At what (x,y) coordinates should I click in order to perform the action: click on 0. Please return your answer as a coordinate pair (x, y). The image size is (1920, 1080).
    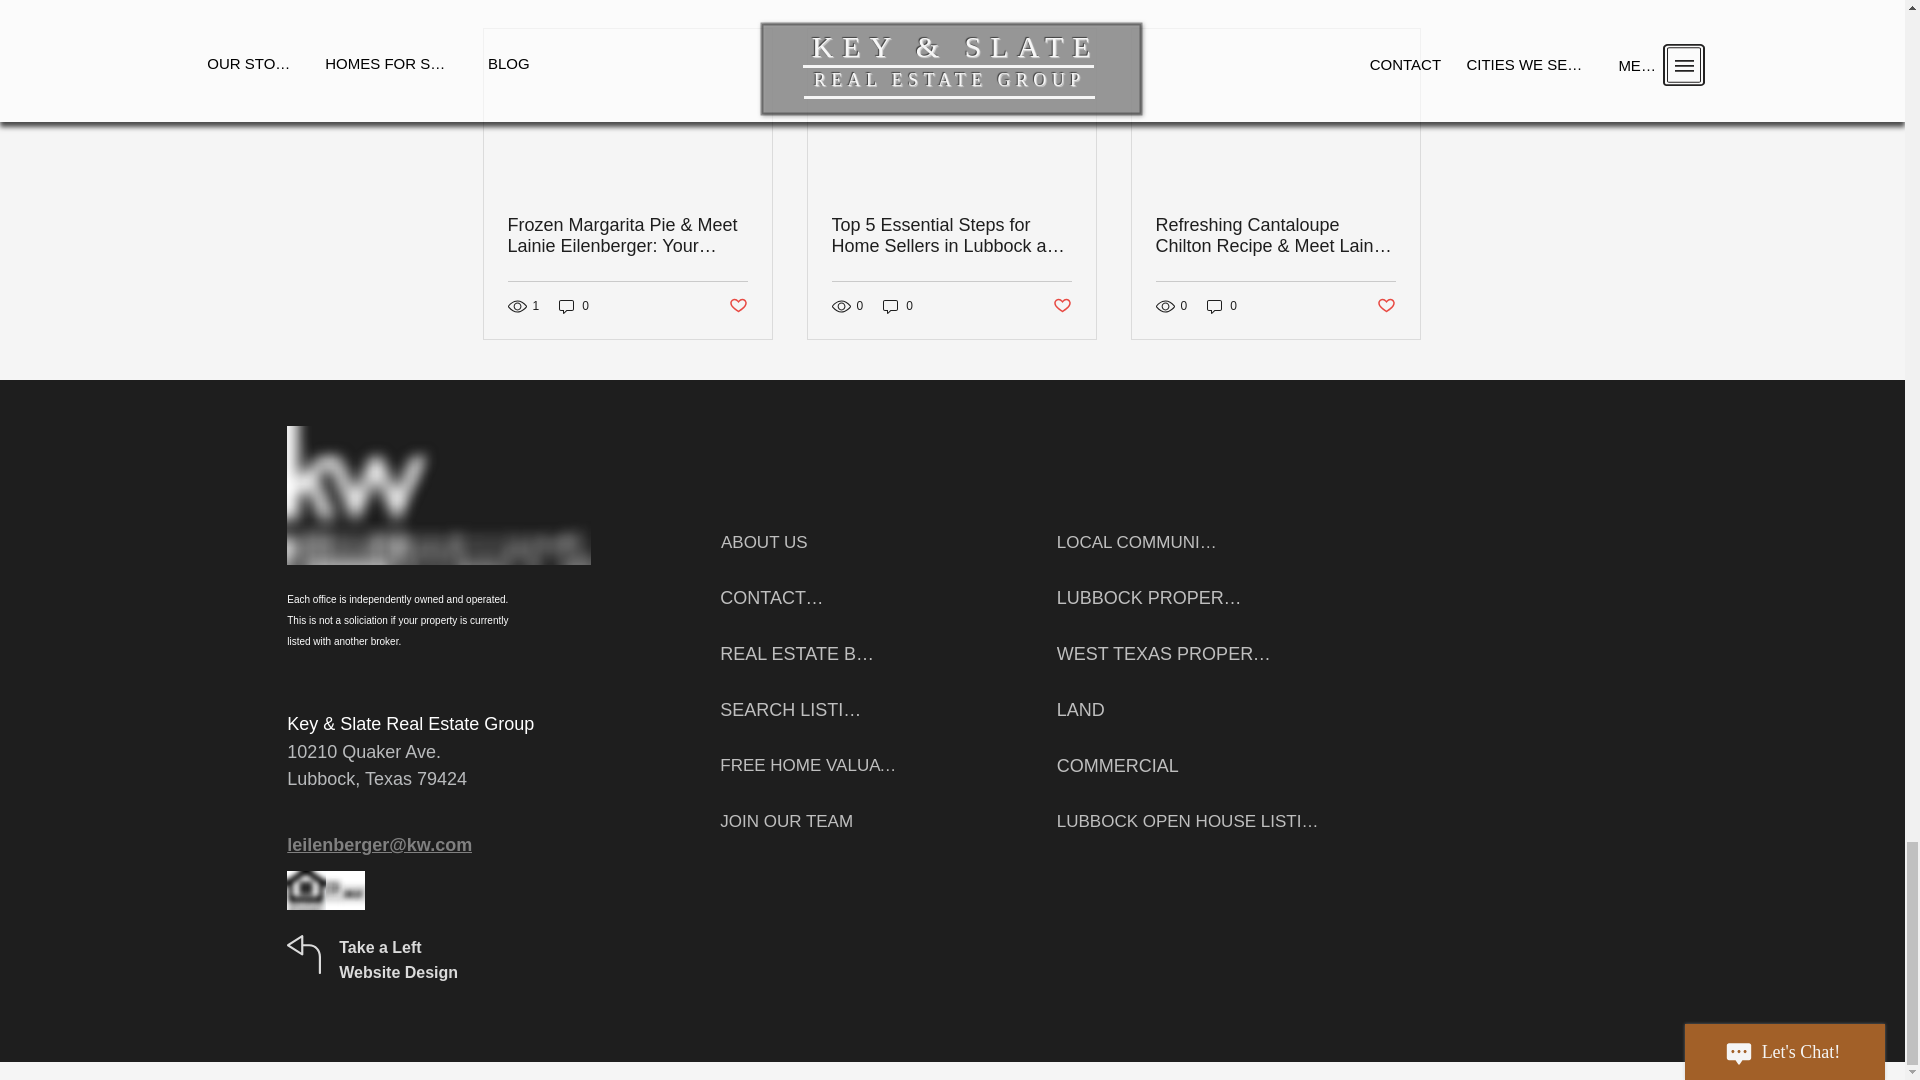
    Looking at the image, I should click on (898, 305).